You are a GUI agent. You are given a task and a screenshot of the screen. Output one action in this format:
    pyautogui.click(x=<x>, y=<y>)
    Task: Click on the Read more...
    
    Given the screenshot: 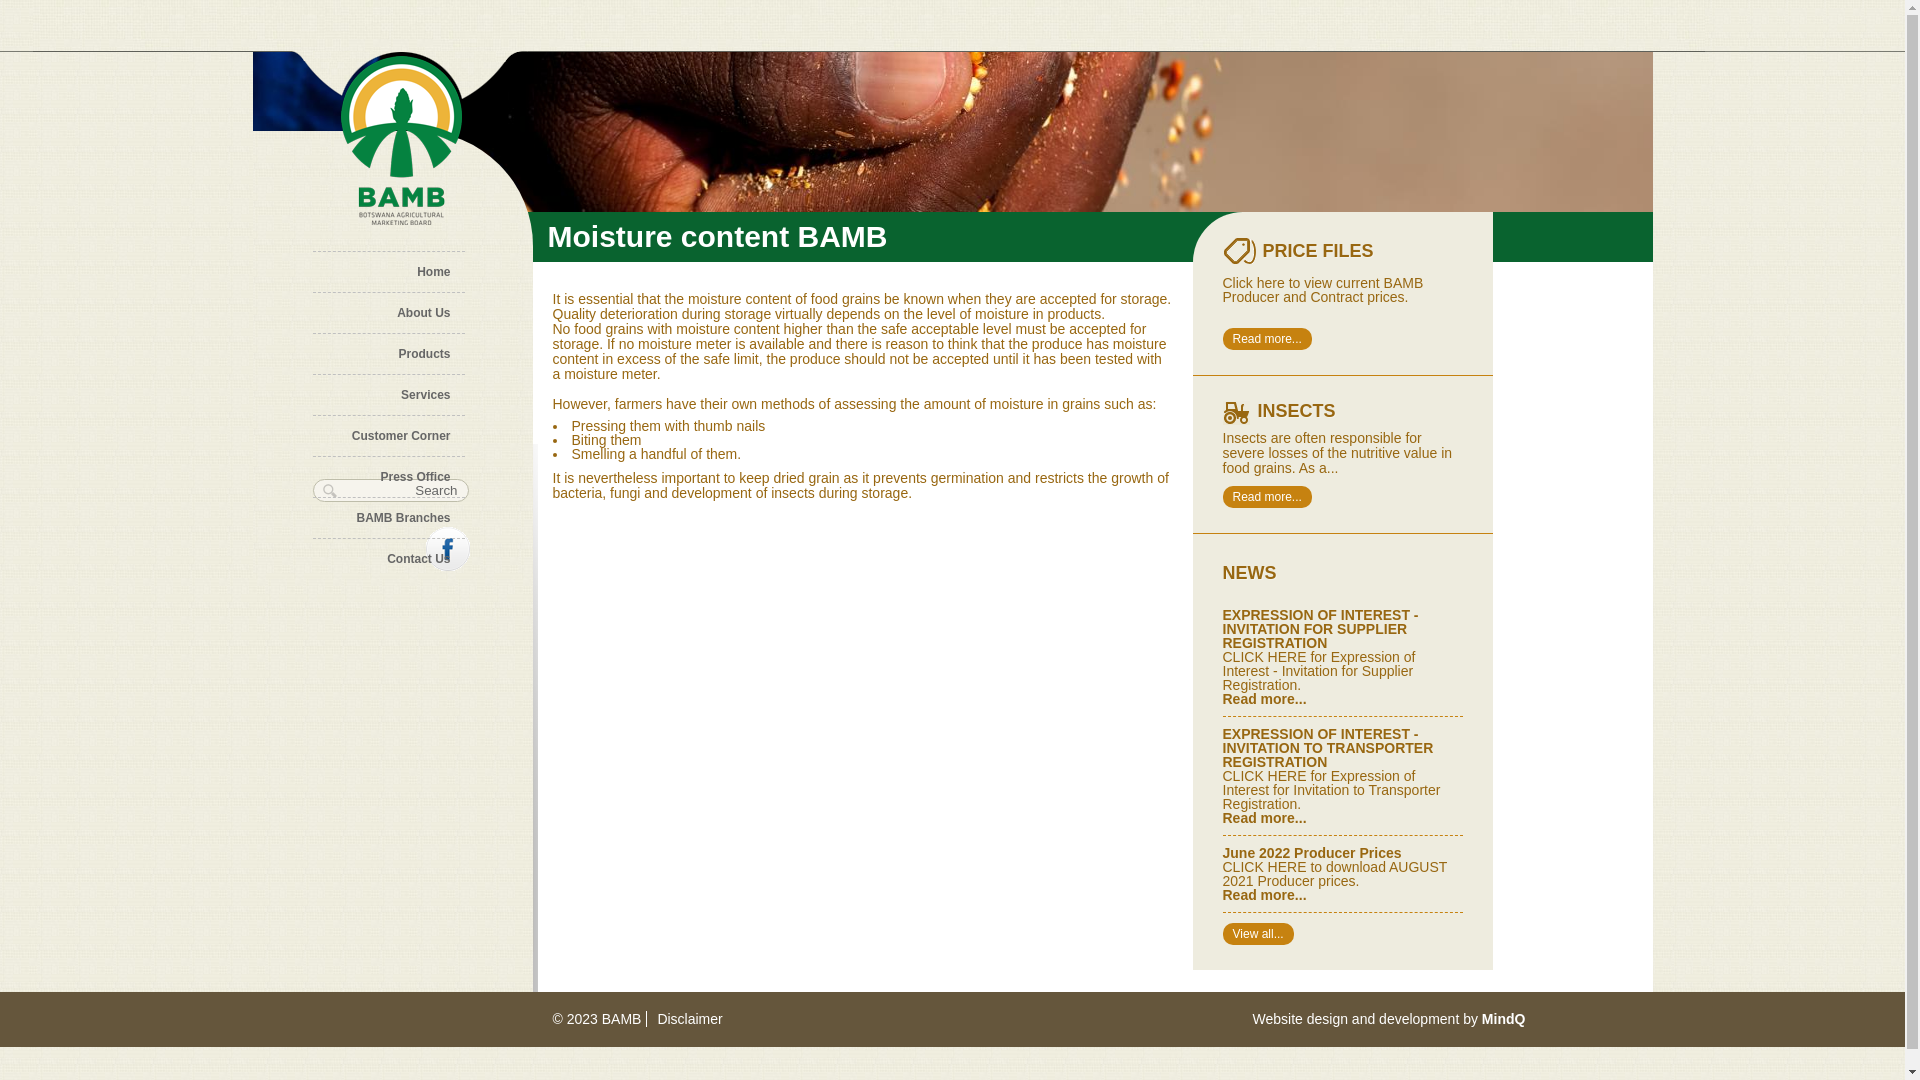 What is the action you would take?
    pyautogui.click(x=1264, y=699)
    